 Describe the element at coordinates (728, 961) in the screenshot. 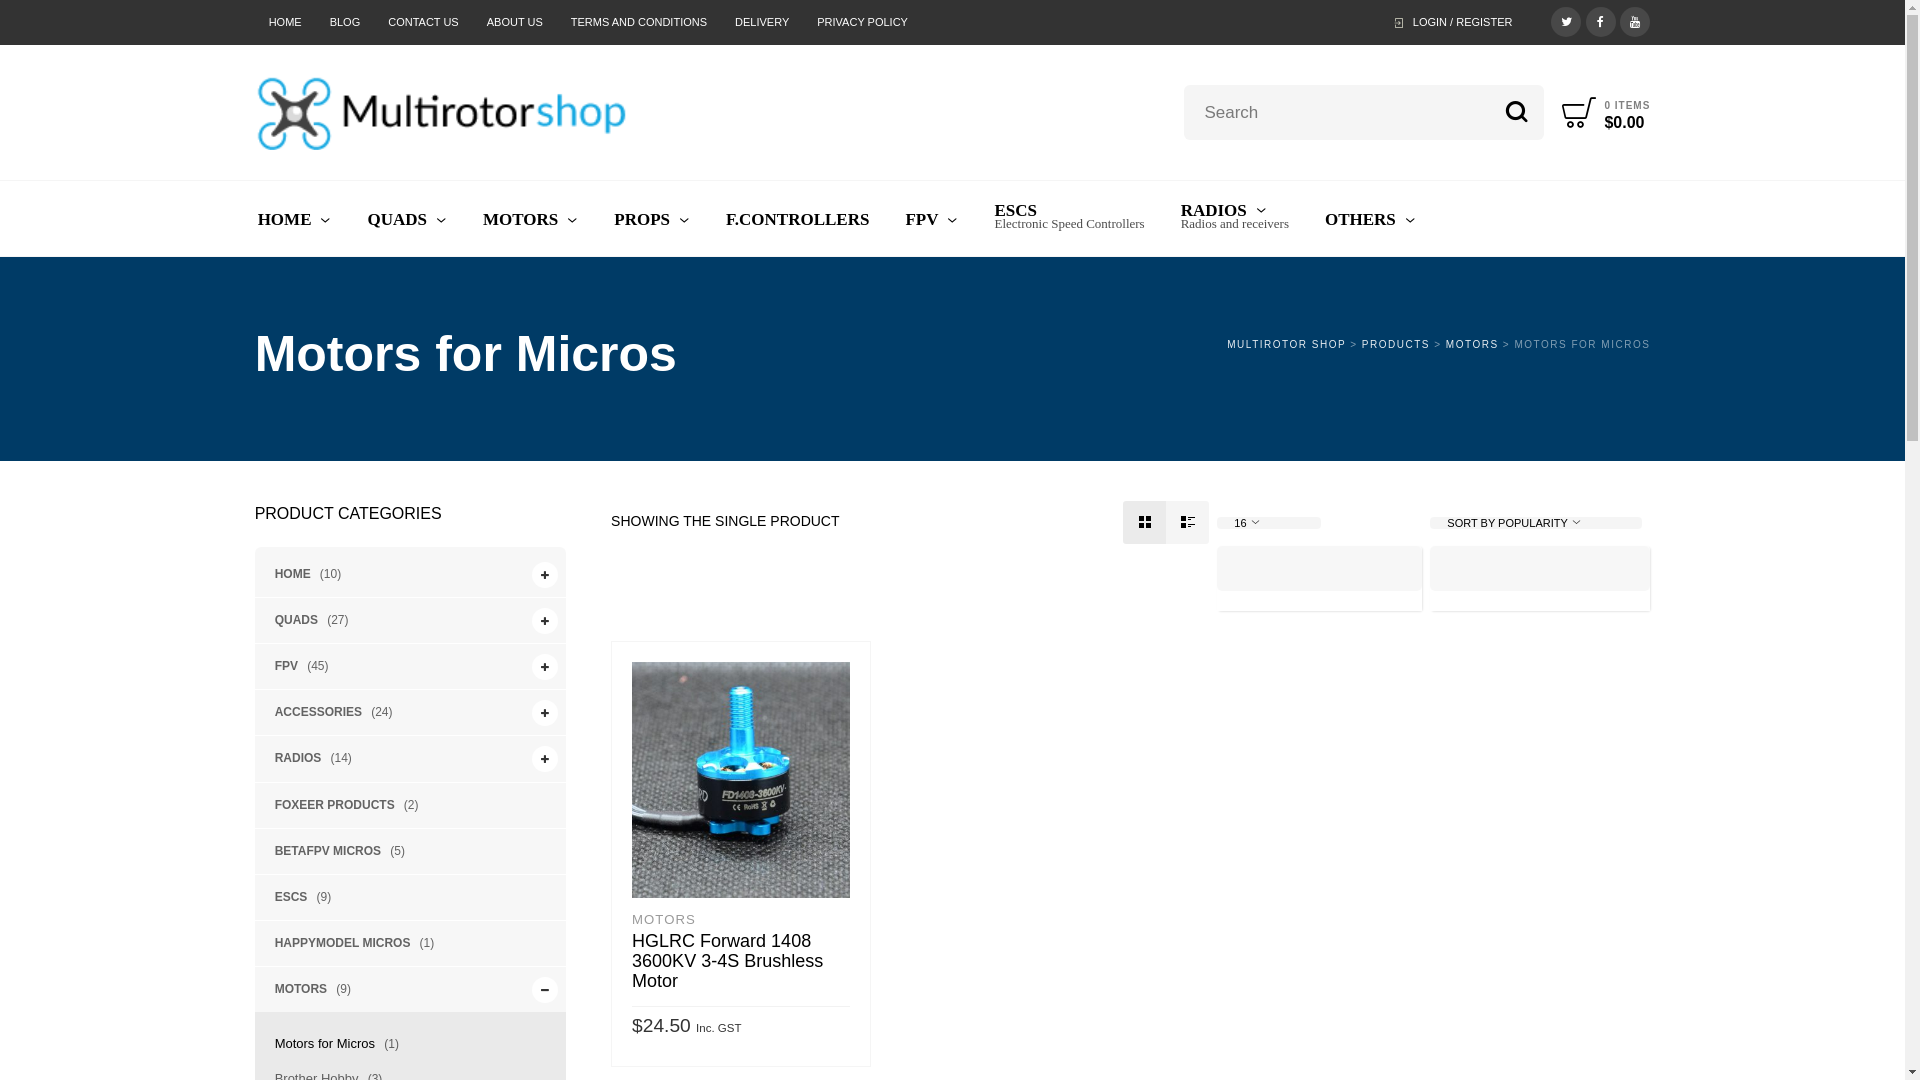

I see `HGLRC Forward 1408 3600KV 3-4S Brushless Motor` at that location.